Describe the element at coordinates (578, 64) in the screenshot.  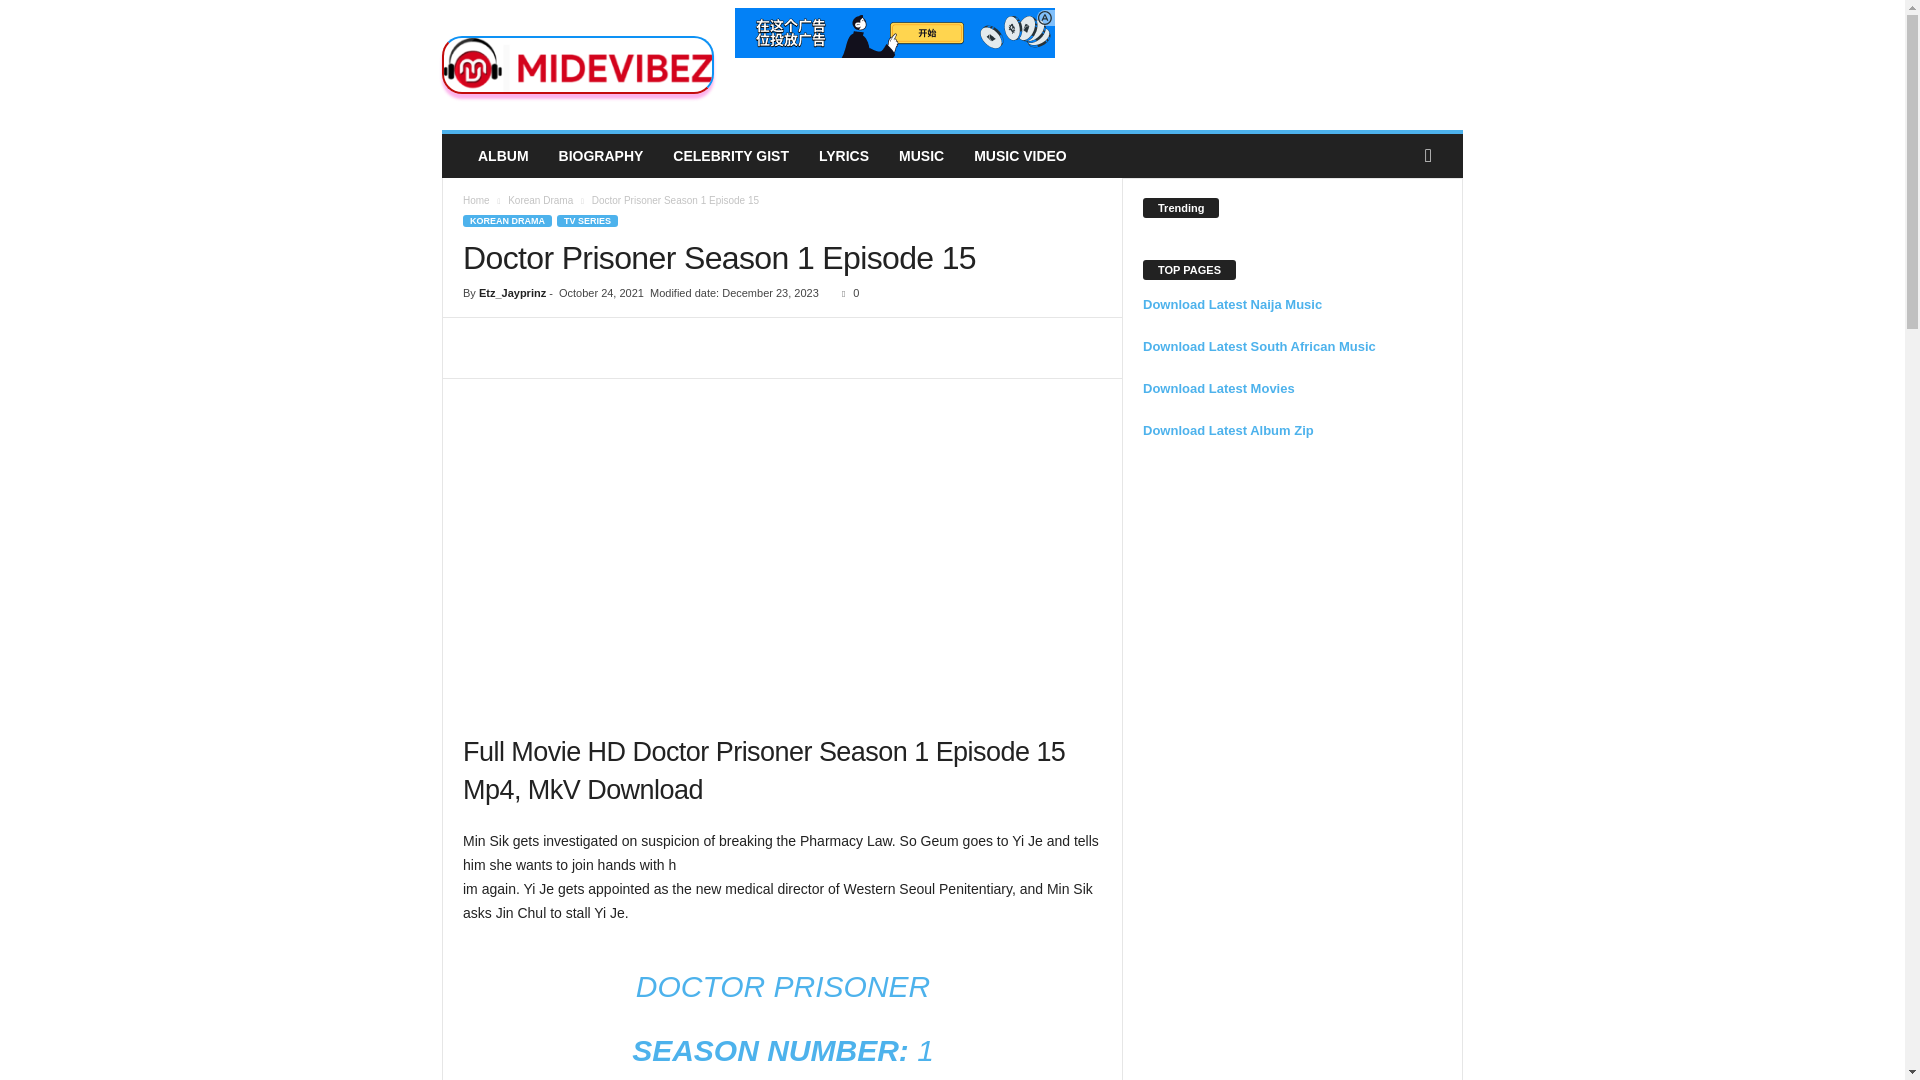
I see `MideVibez` at that location.